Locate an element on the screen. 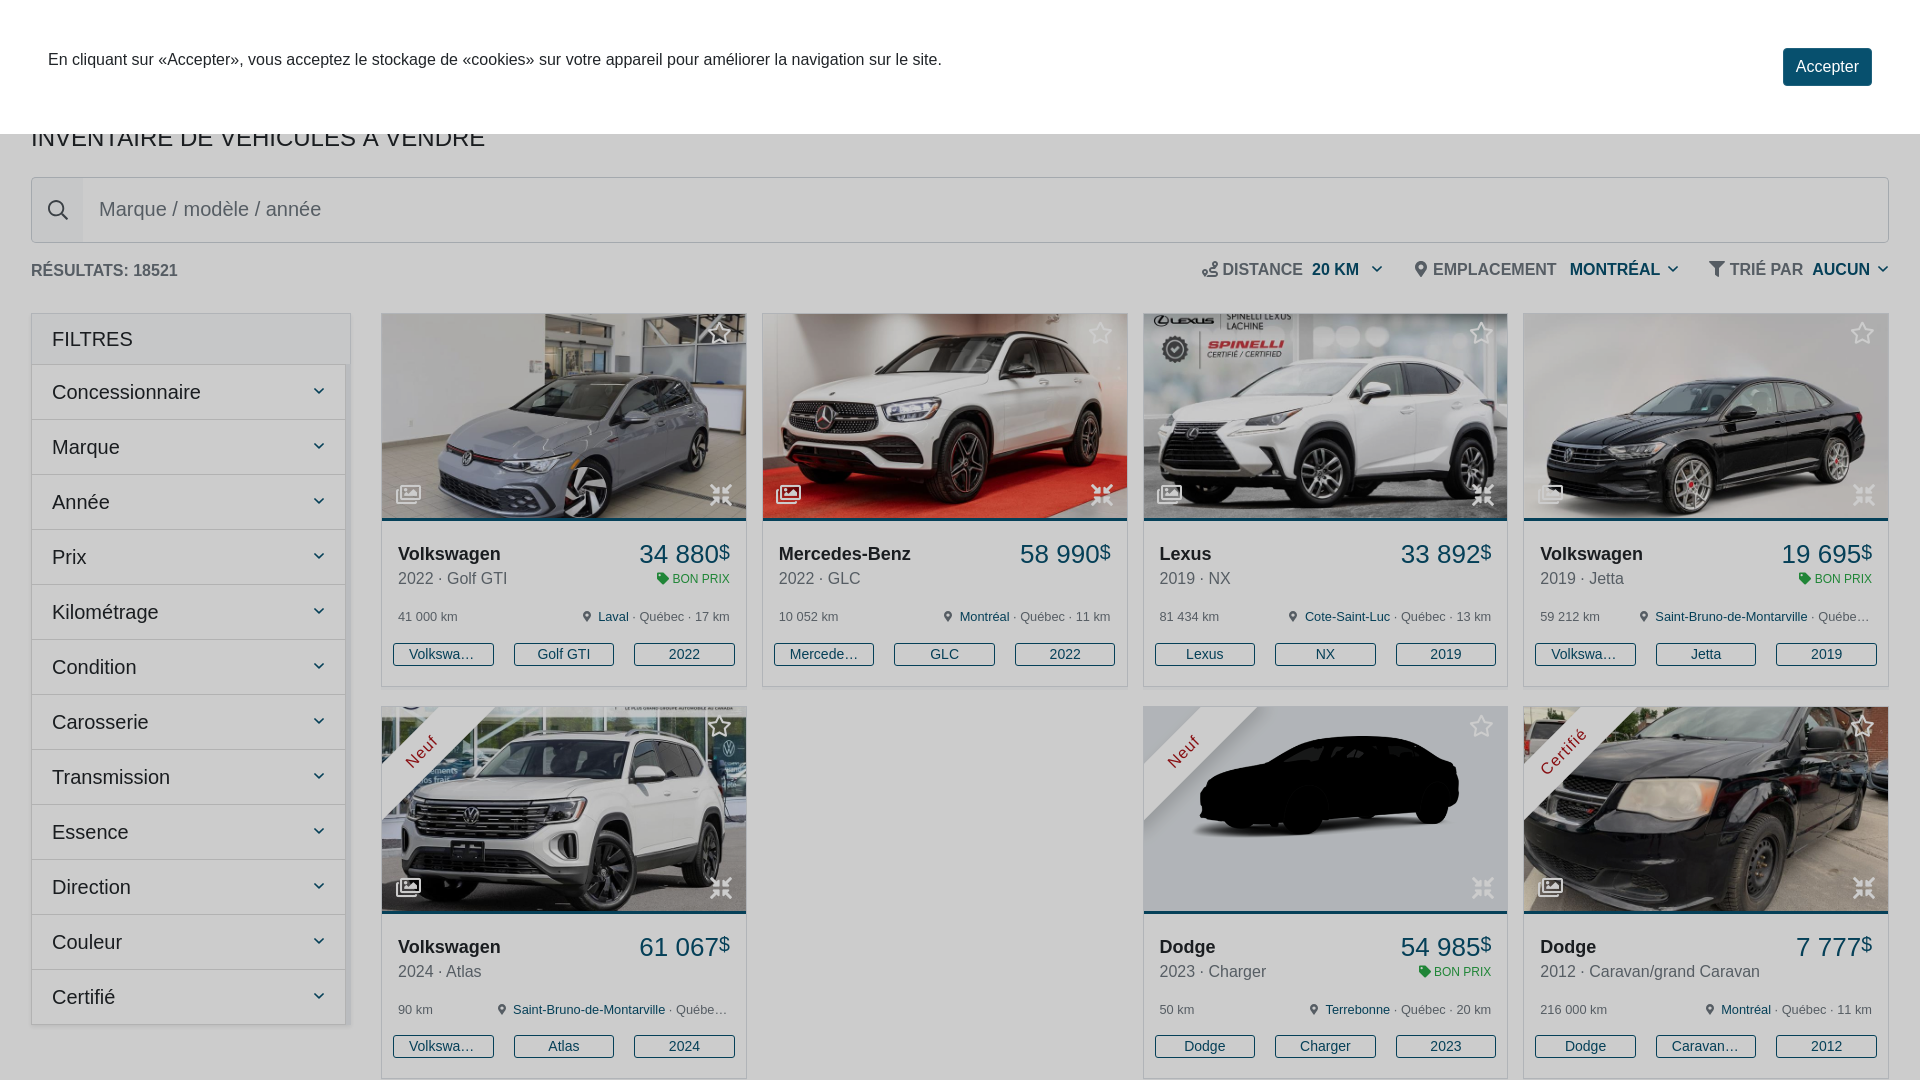 This screenshot has width=1920, height=1080. NX is located at coordinates (1326, 654).